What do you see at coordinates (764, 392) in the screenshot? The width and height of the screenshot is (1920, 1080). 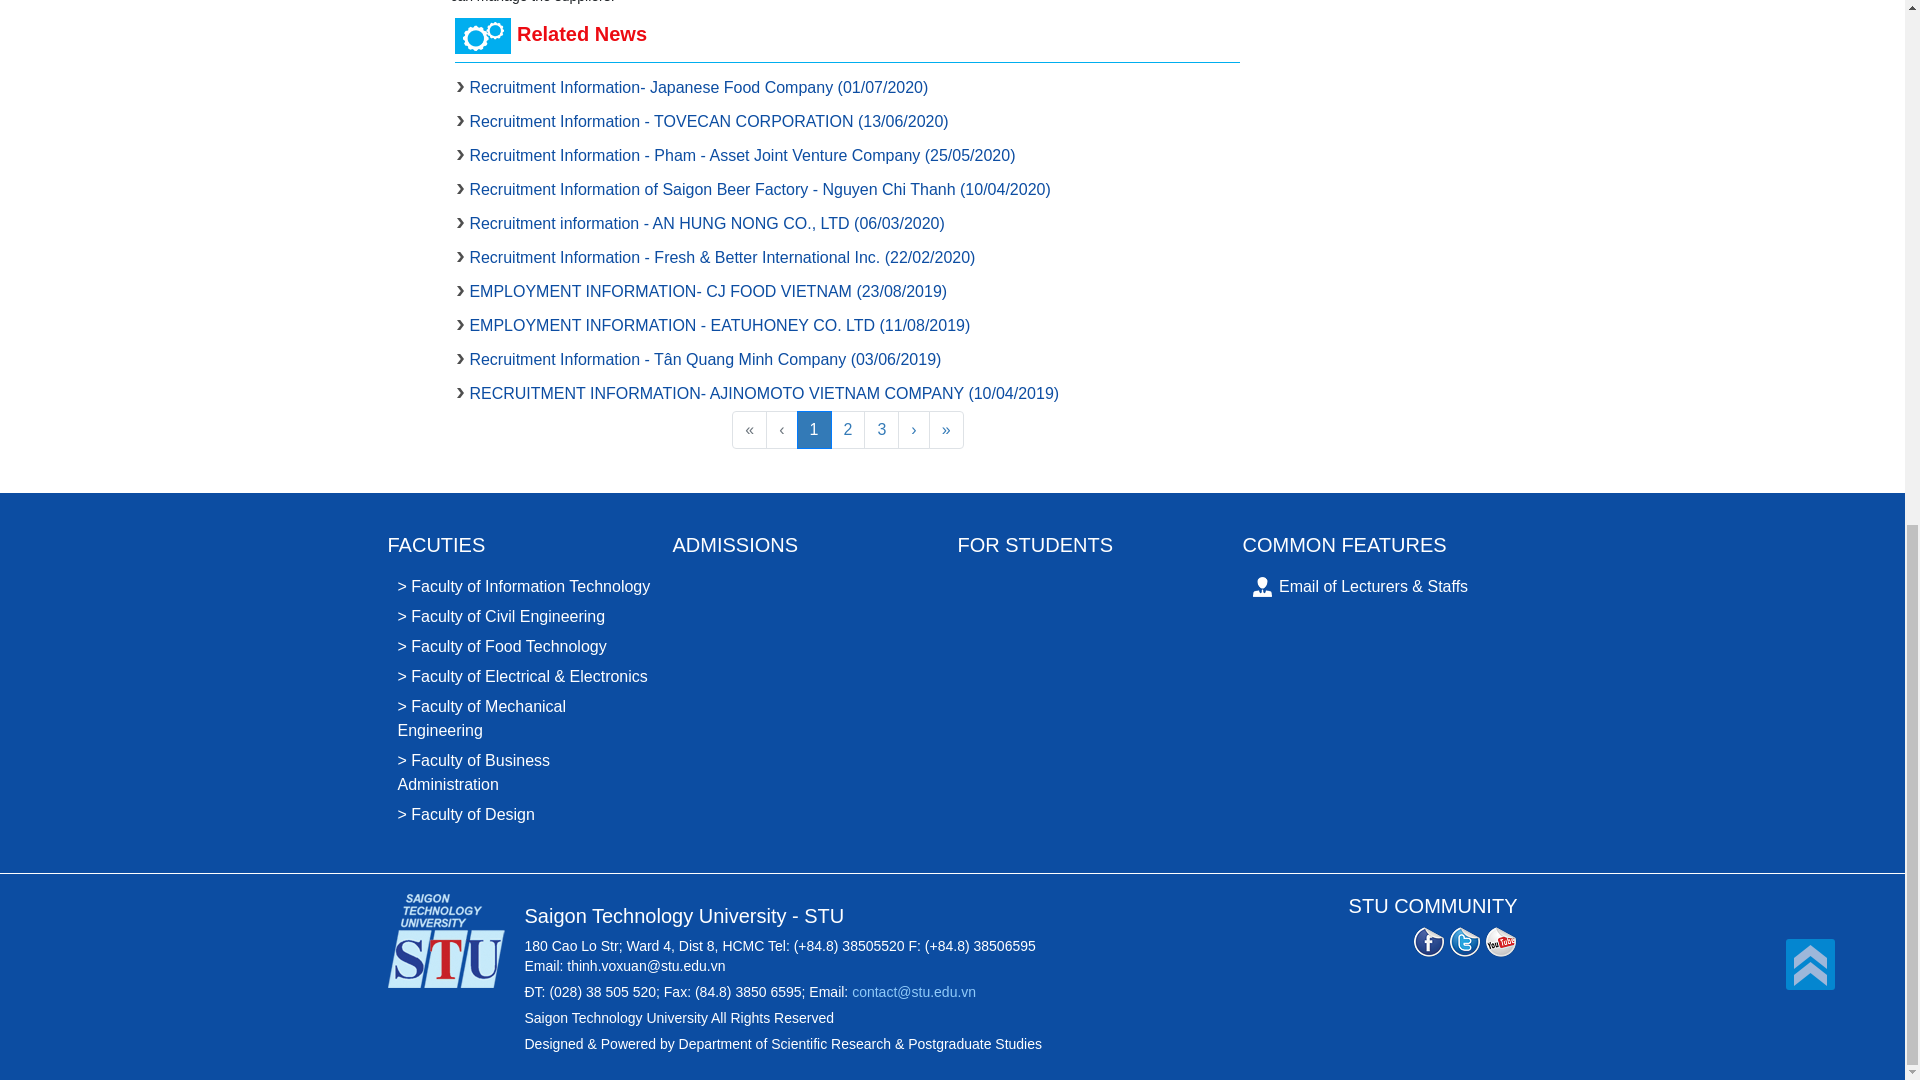 I see `RECRUITMENT INFORMATION- AJINOMOTO VIETNAM COMPANY` at bounding box center [764, 392].